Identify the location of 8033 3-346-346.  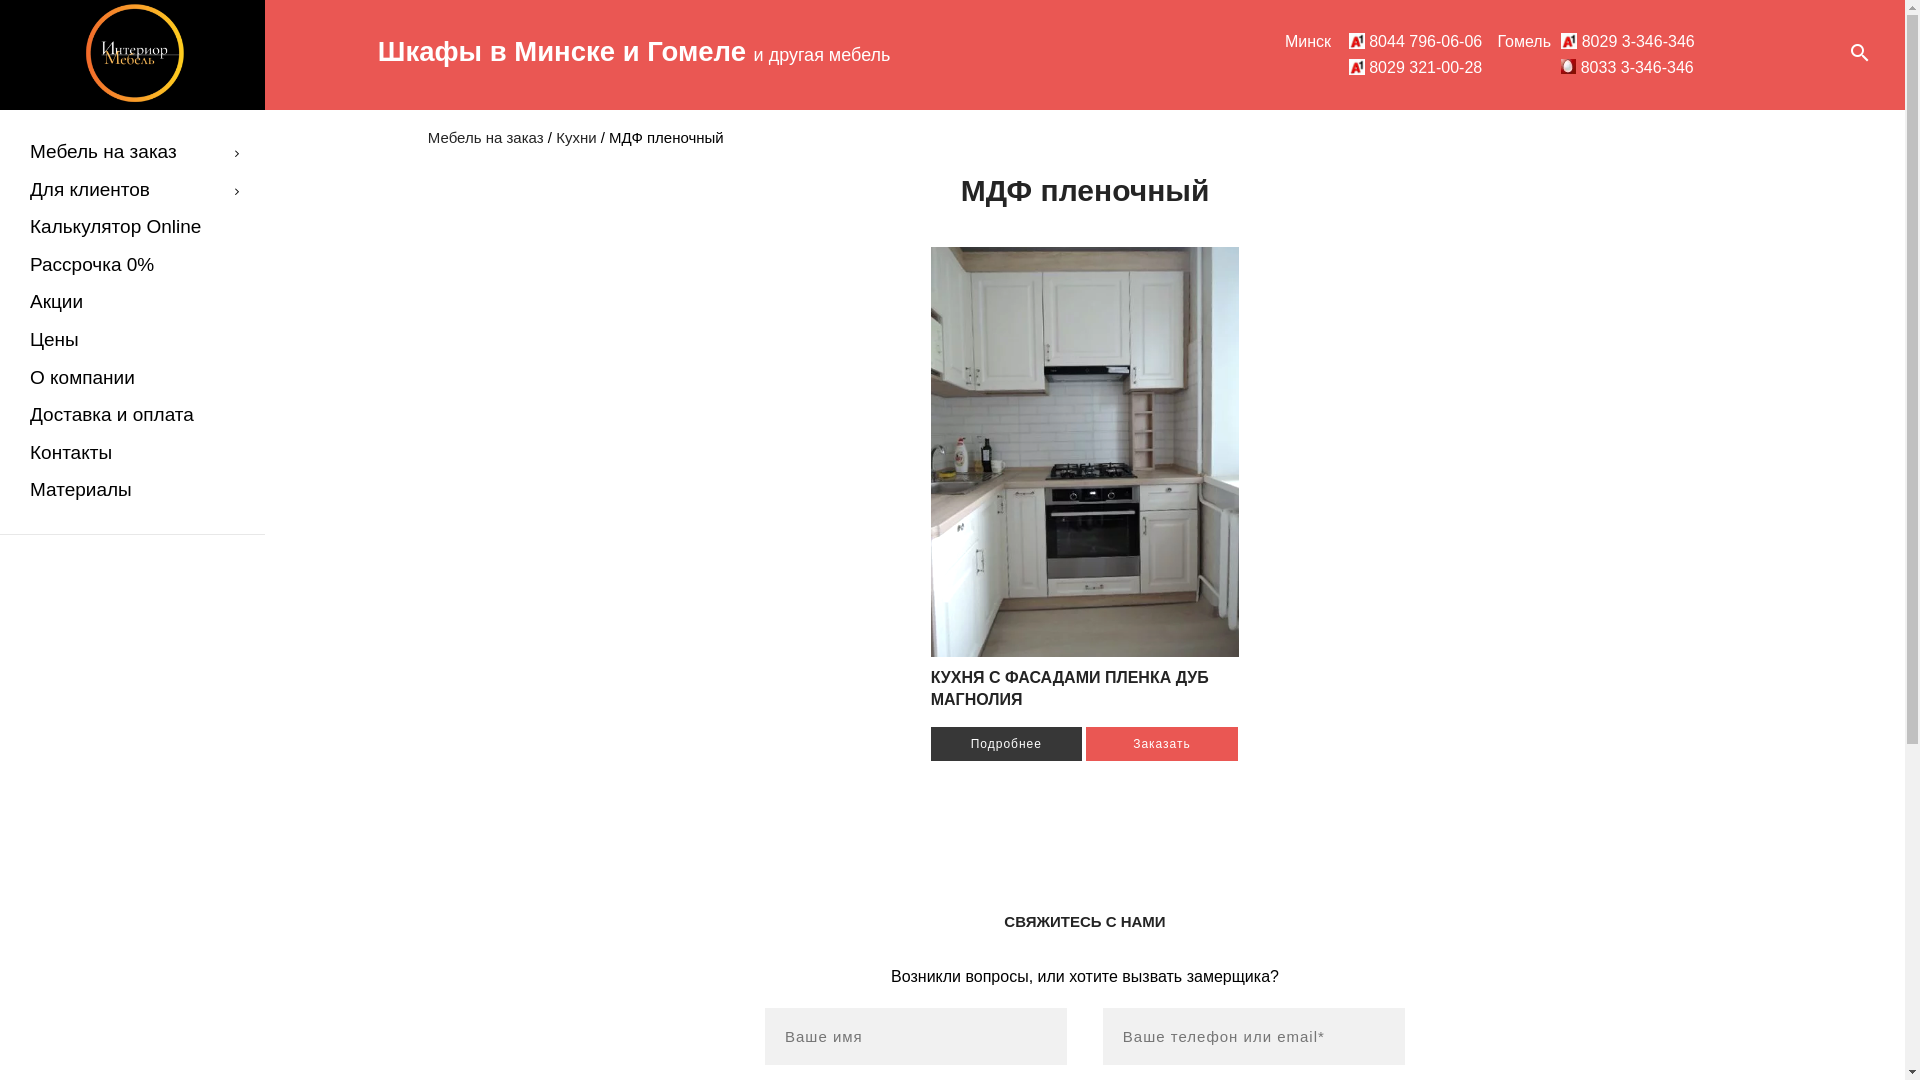
(1627, 68).